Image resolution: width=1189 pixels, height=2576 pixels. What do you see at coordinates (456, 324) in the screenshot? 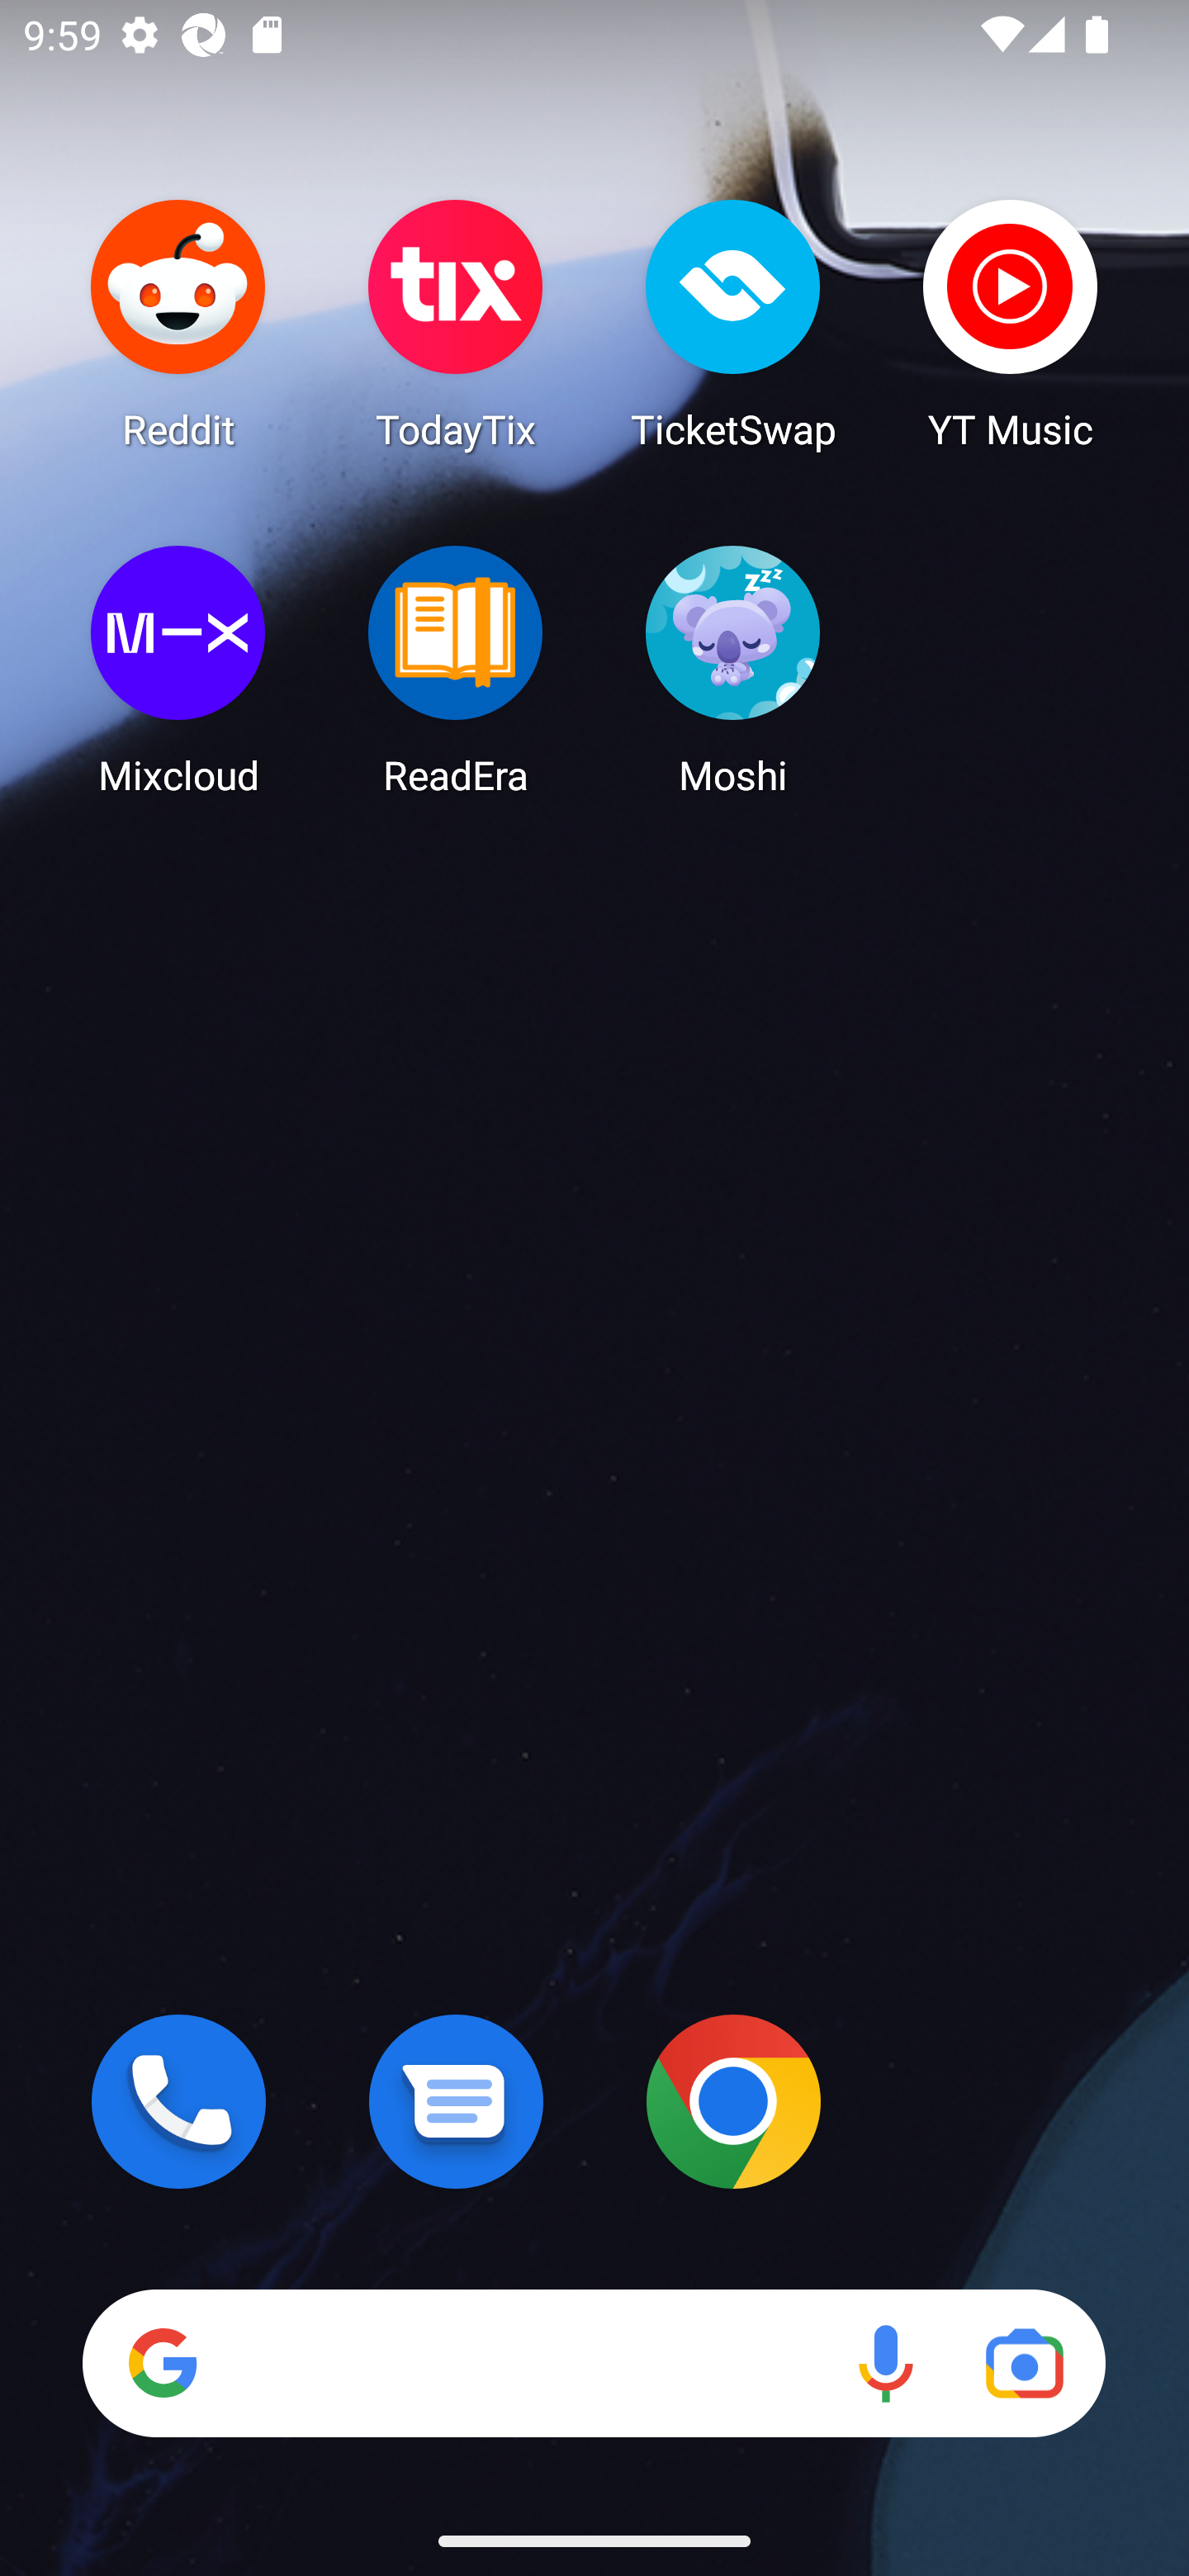
I see `TodayTix` at bounding box center [456, 324].